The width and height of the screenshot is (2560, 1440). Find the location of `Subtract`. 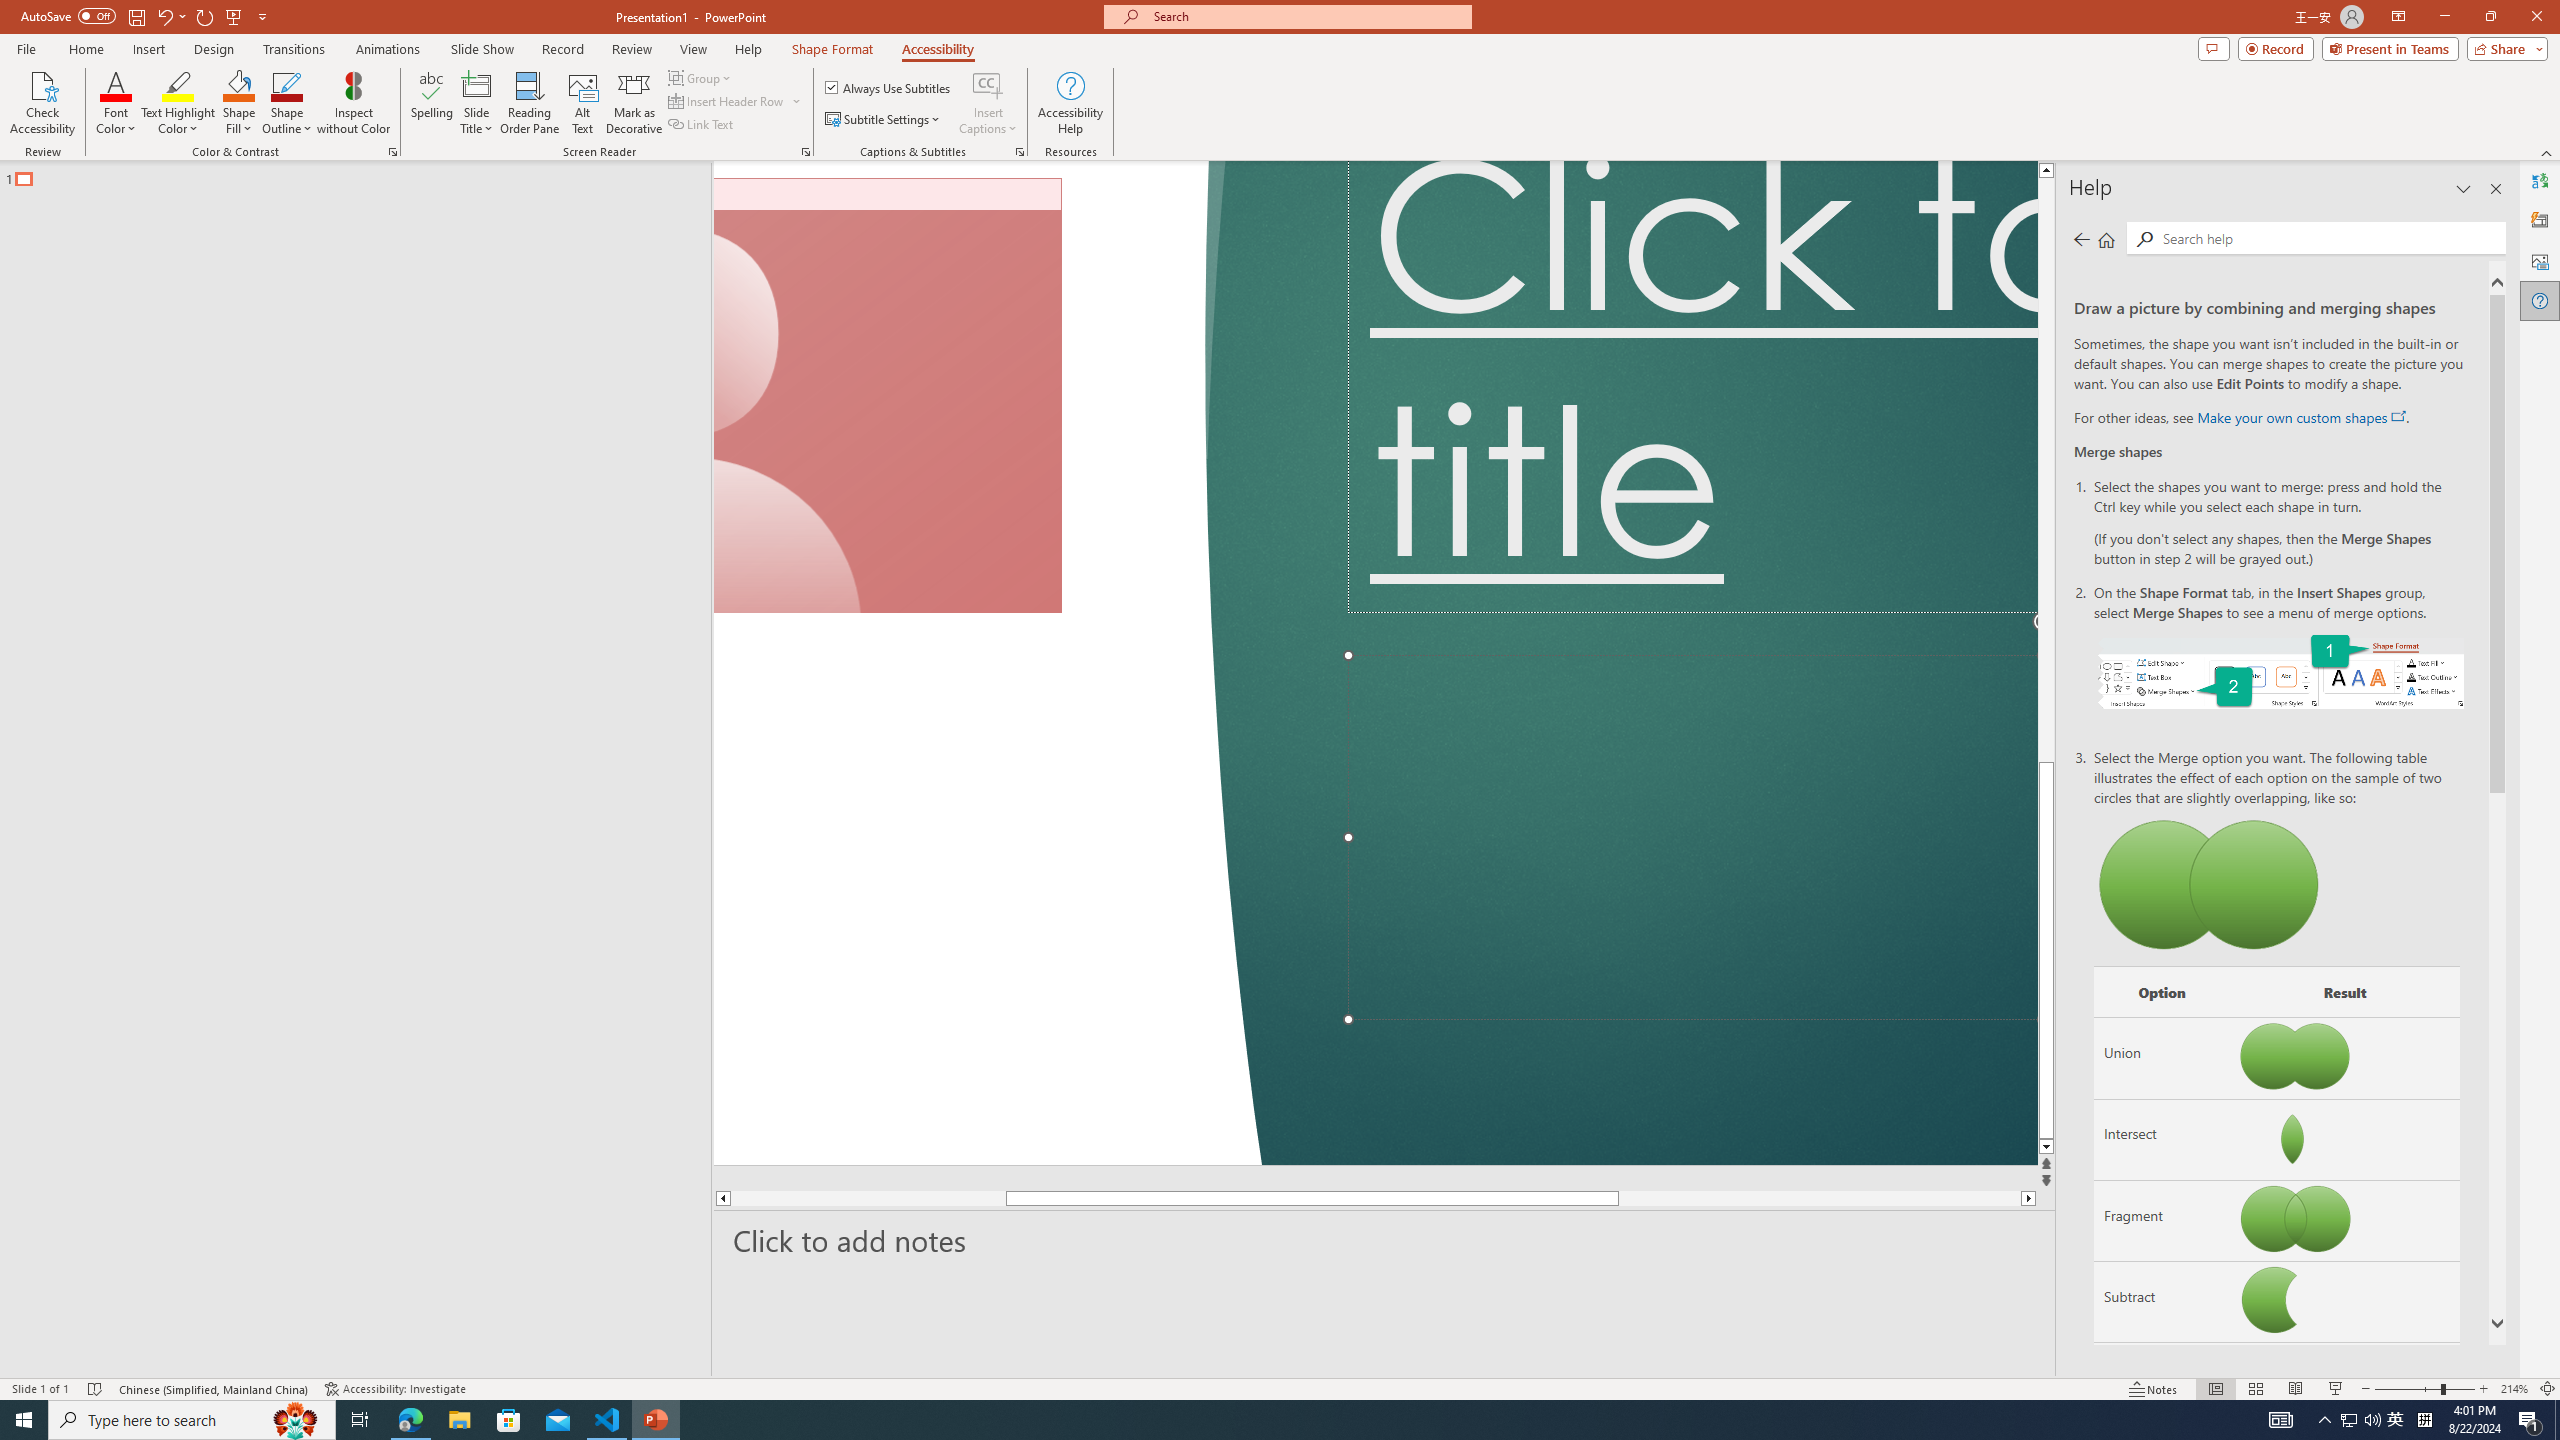

Subtract is located at coordinates (2162, 1302).